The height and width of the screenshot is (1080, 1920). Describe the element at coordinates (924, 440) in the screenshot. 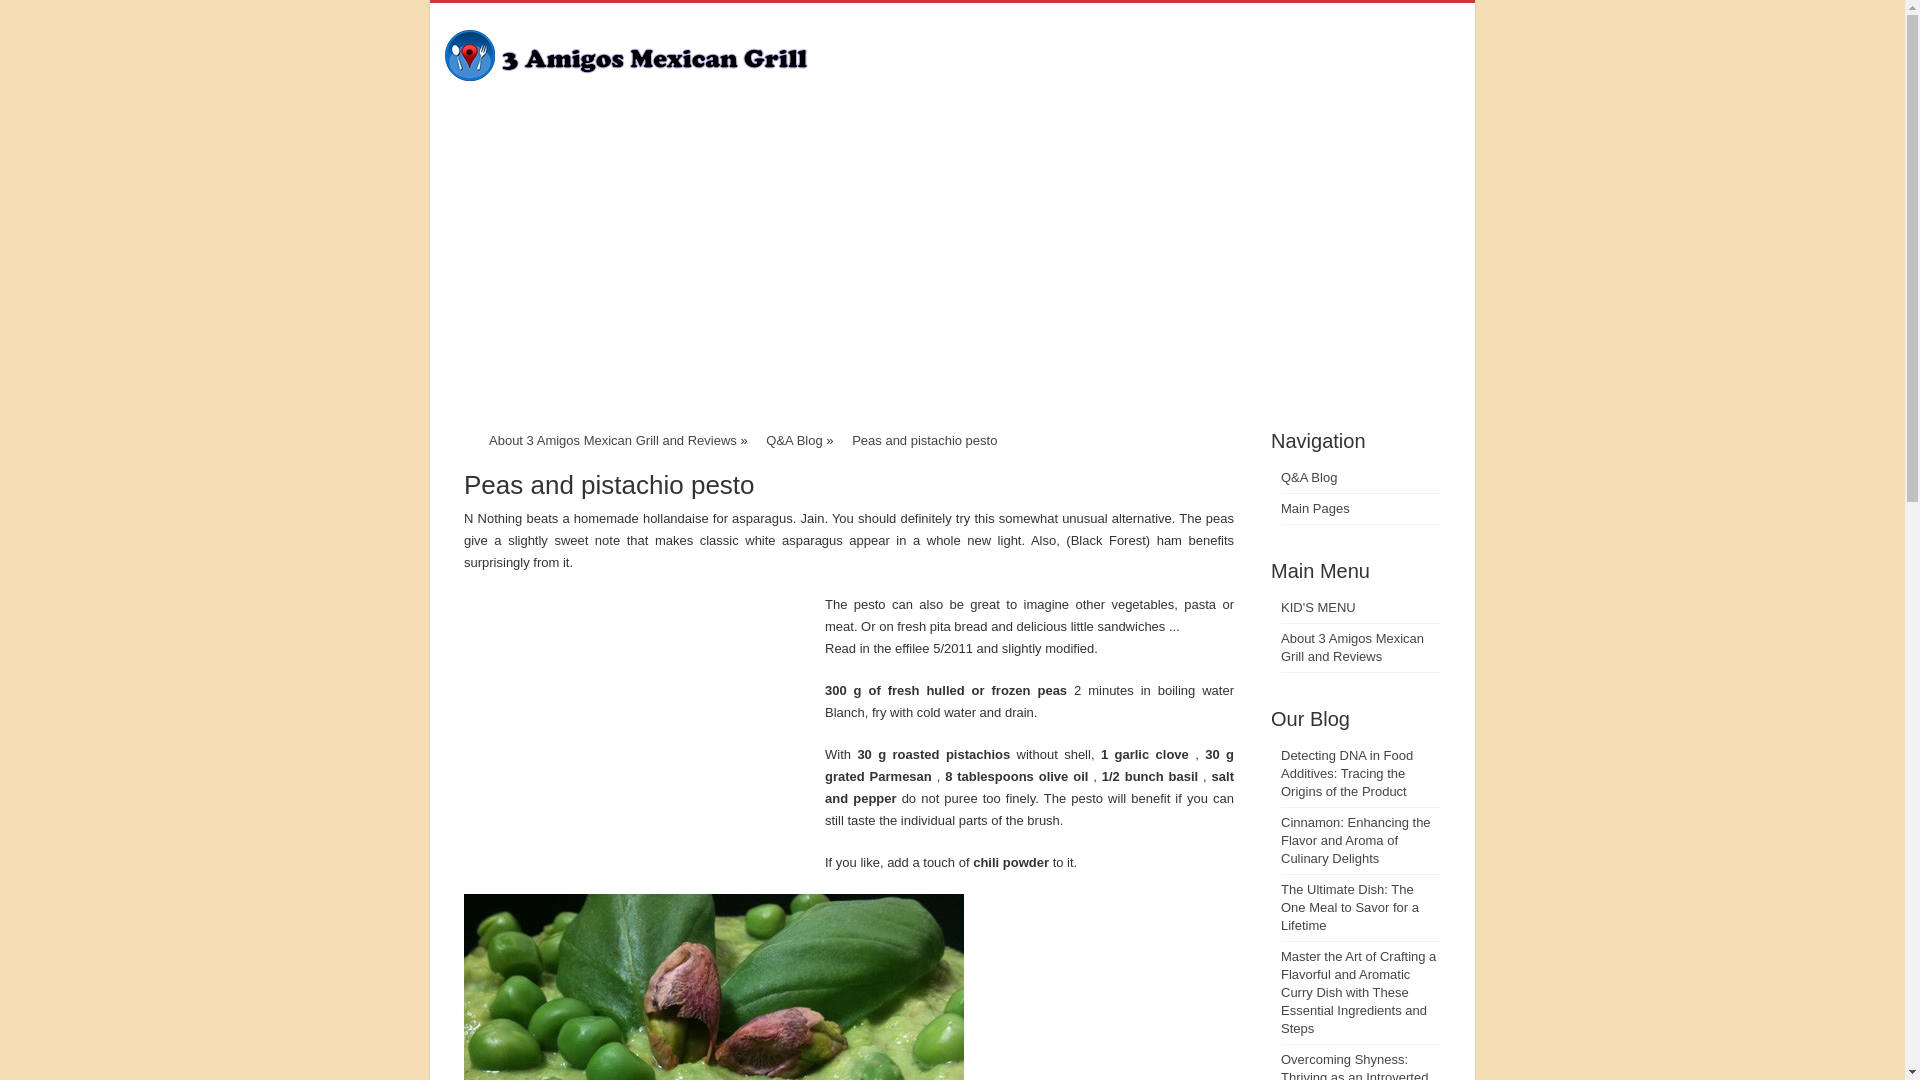

I see `Peas and pistachio pesto` at that location.